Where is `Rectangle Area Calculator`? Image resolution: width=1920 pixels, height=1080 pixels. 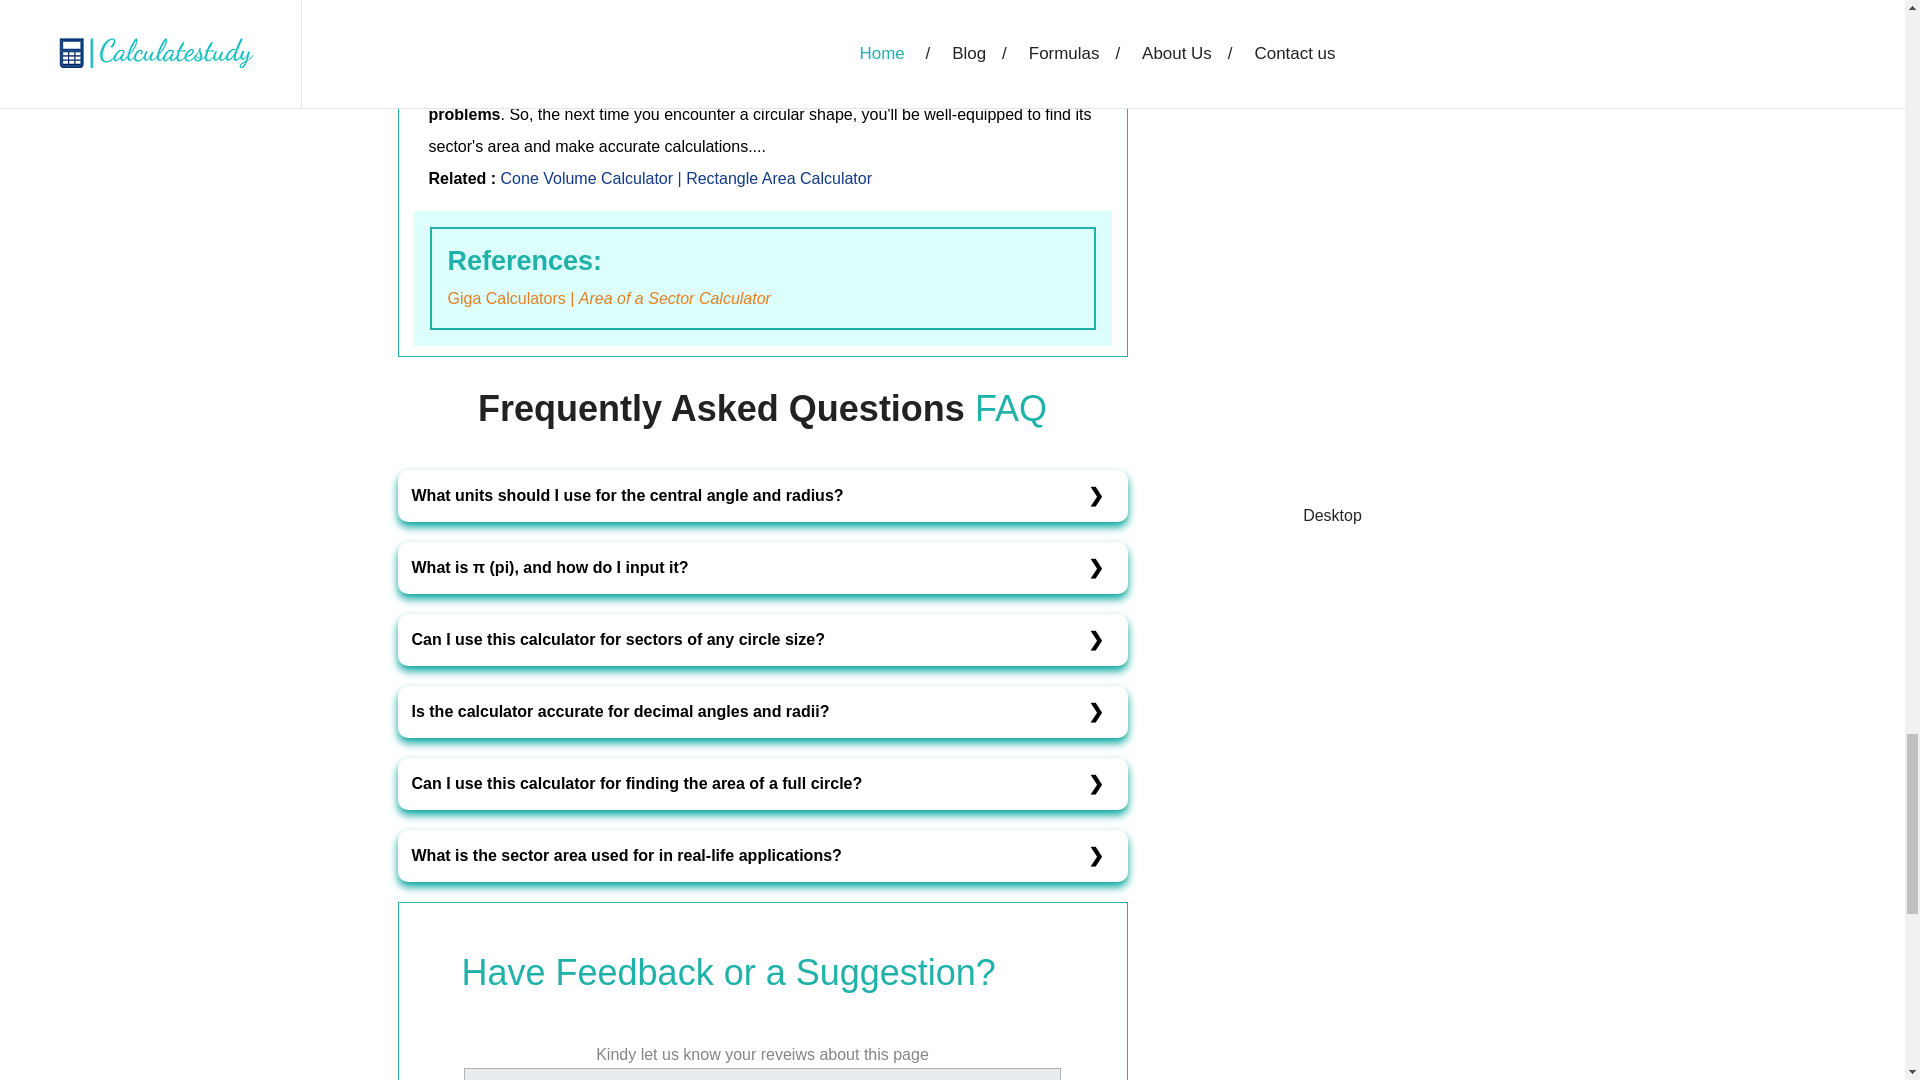 Rectangle Area Calculator is located at coordinates (778, 178).